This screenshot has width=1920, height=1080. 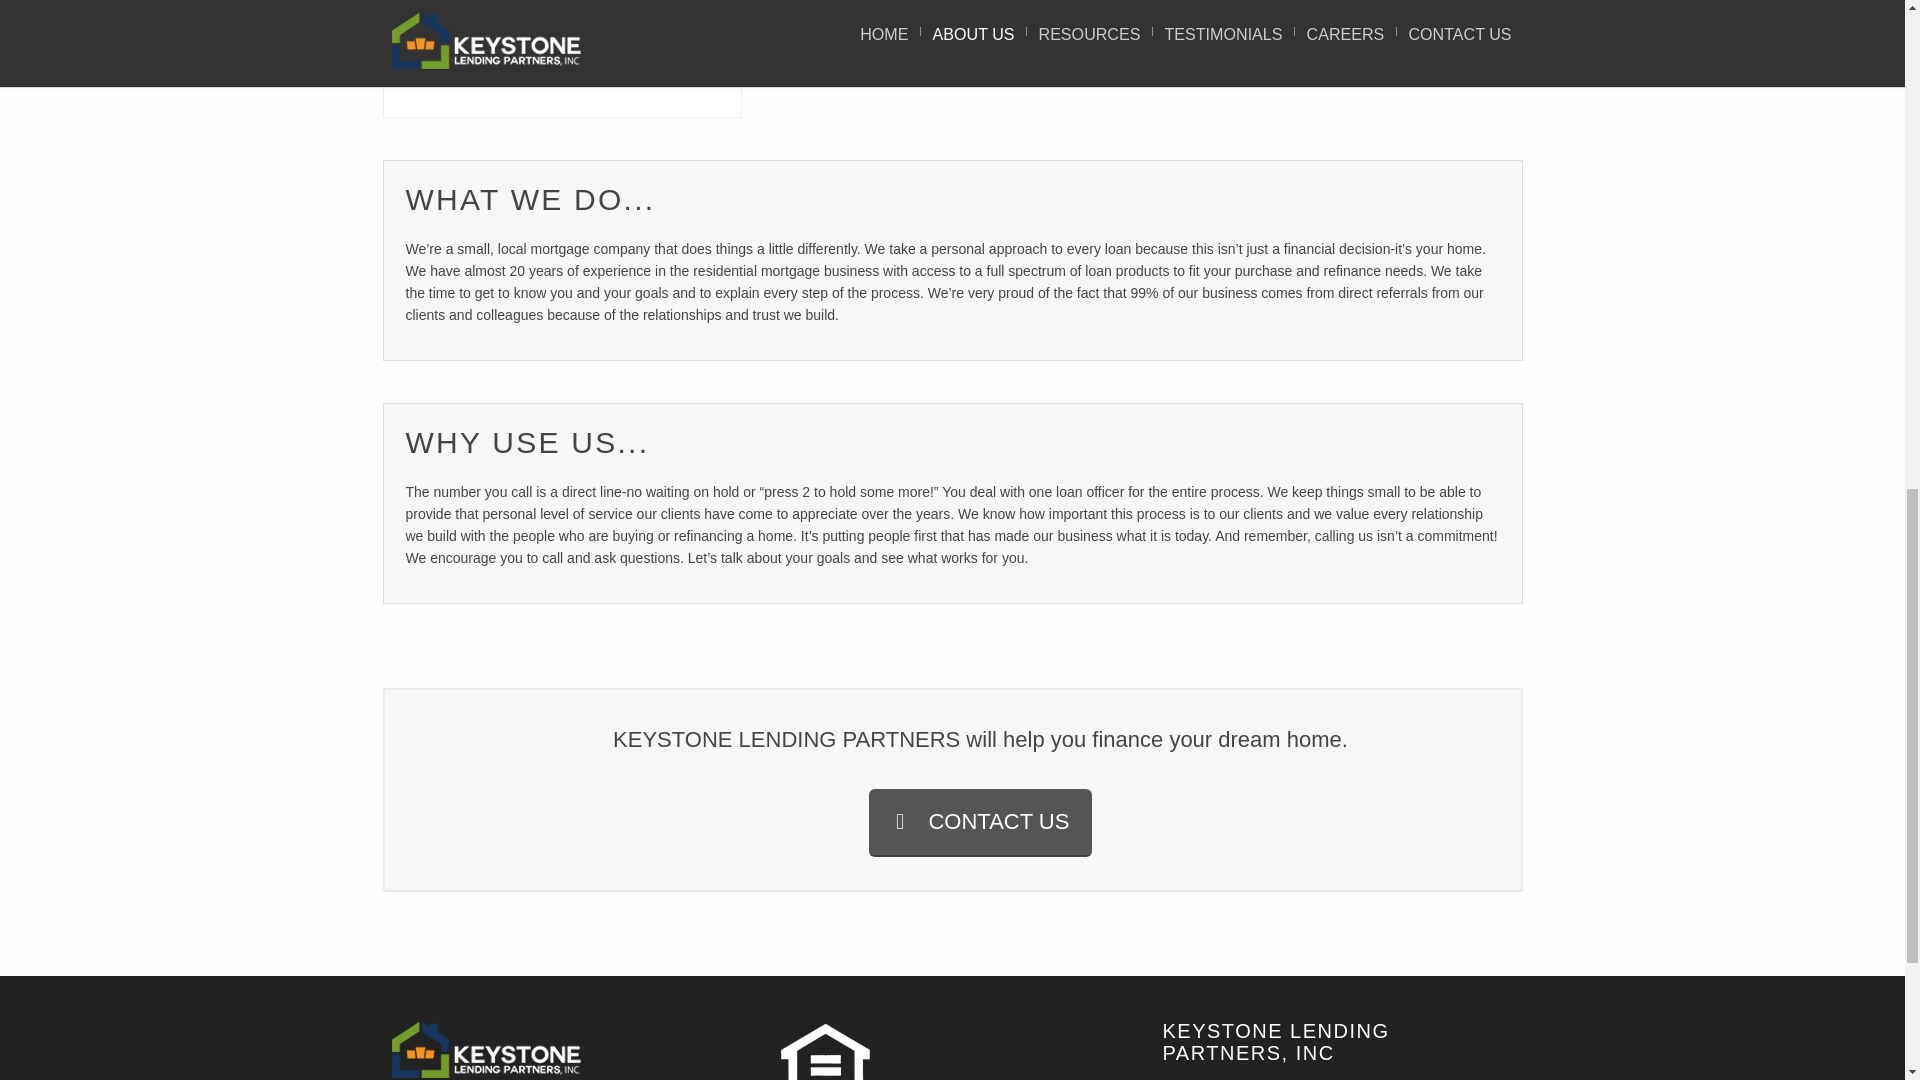 I want to click on CONTACT US, so click(x=980, y=822).